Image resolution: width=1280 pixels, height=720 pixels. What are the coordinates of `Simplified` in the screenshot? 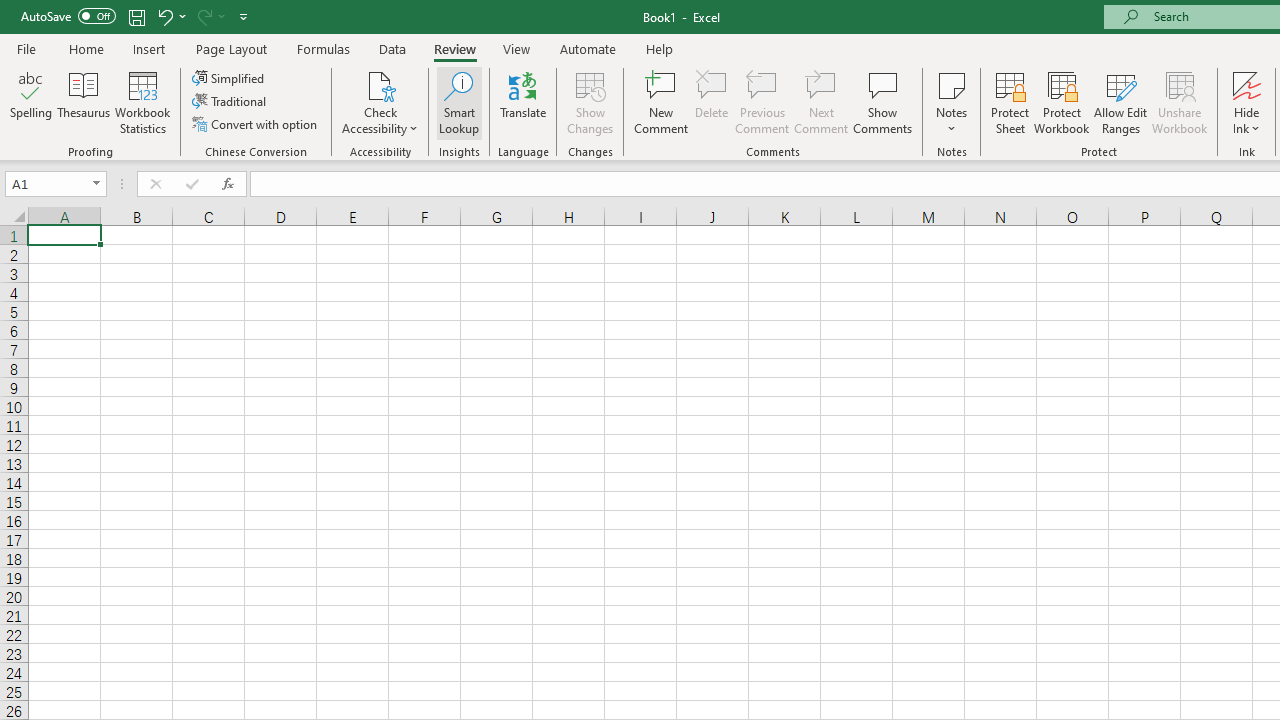 It's located at (230, 78).